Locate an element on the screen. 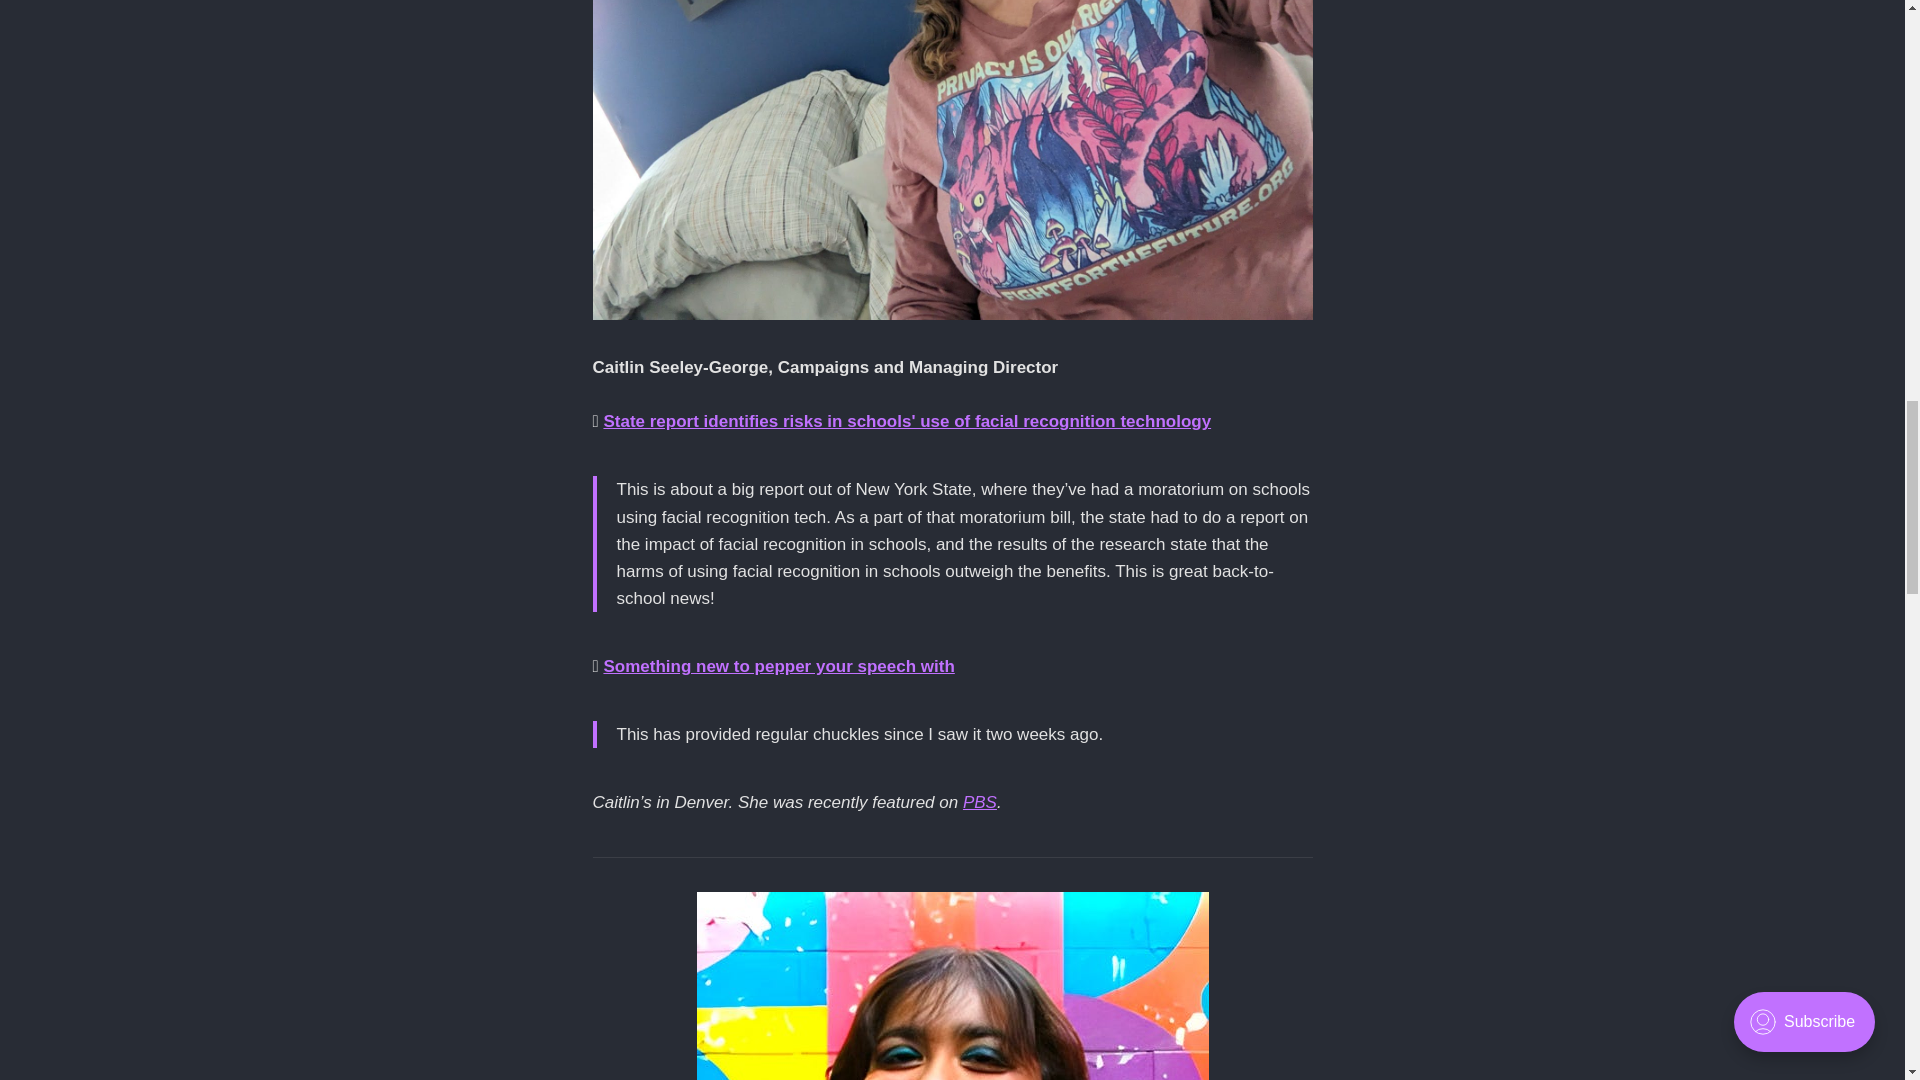 The width and height of the screenshot is (1920, 1080). Something new to pepper your speech with is located at coordinates (778, 666).